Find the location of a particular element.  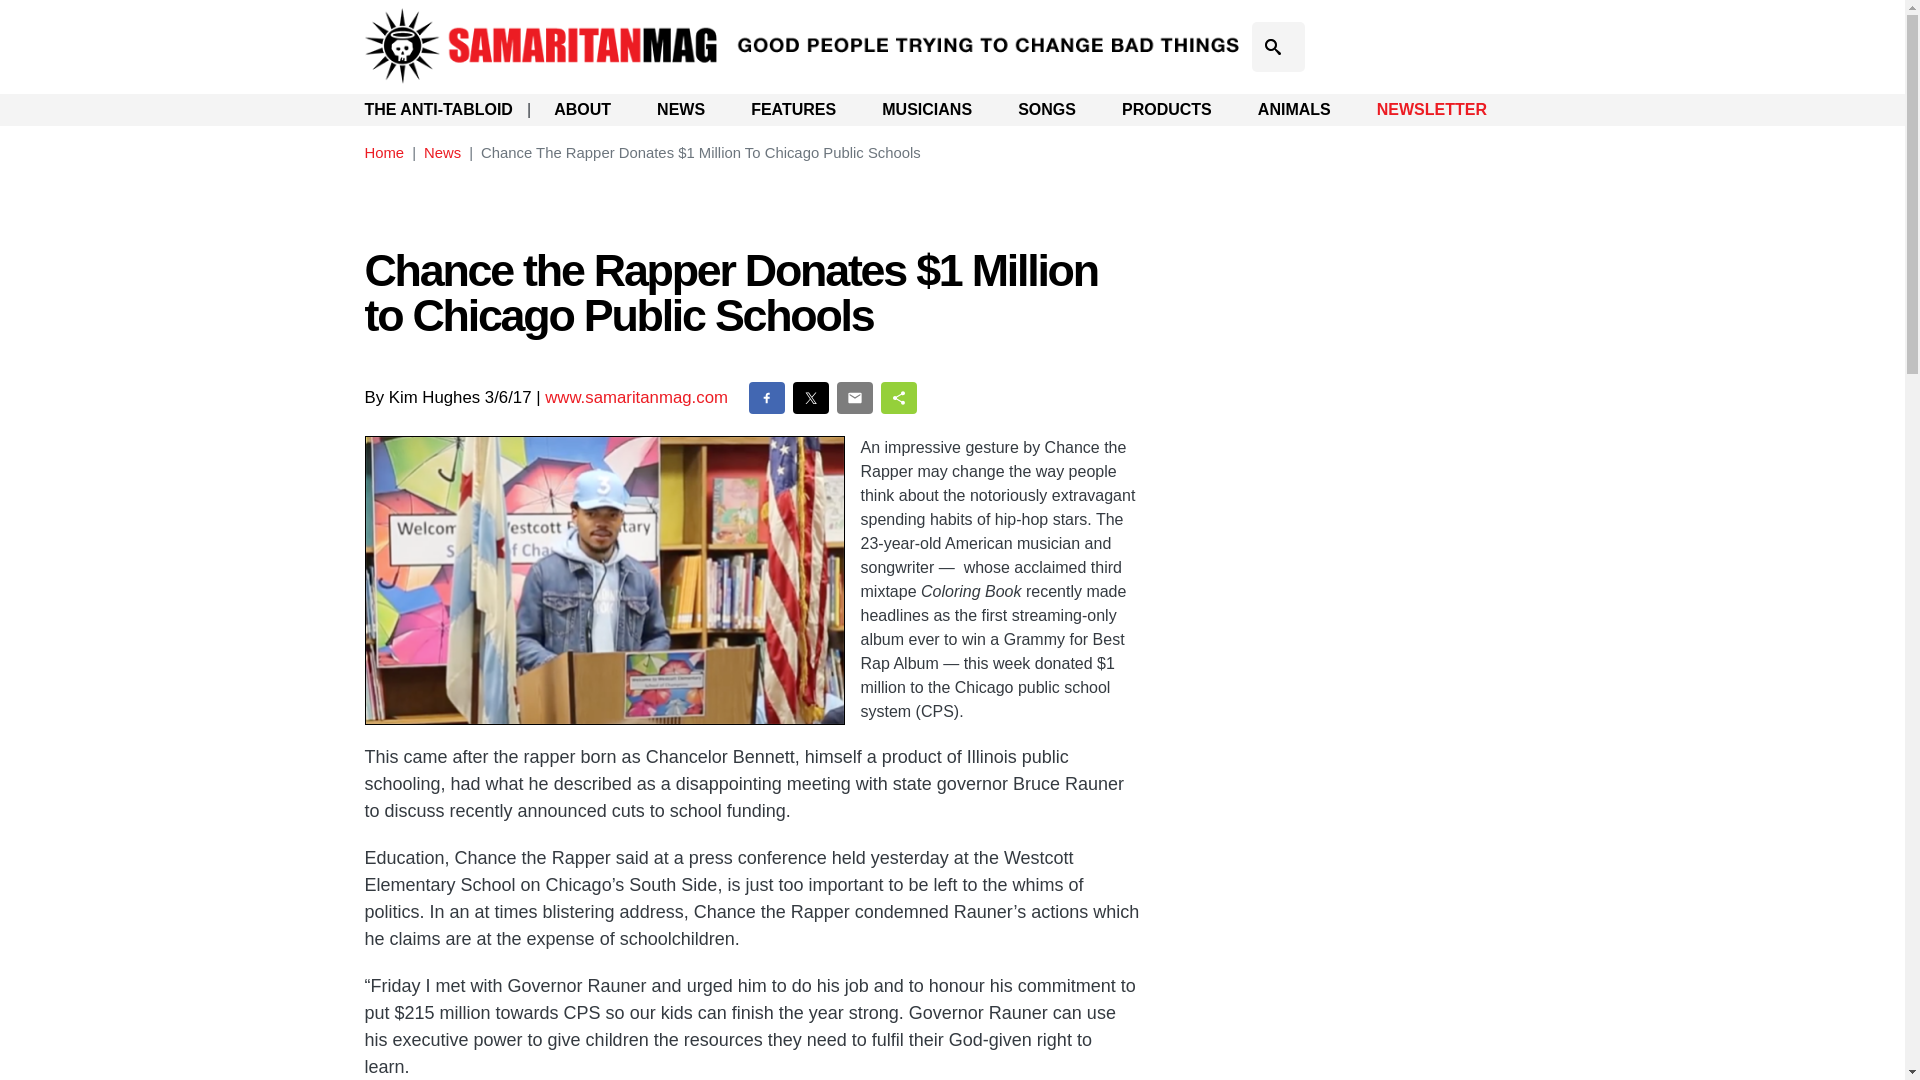

www.samaritanmag.com is located at coordinates (636, 397).